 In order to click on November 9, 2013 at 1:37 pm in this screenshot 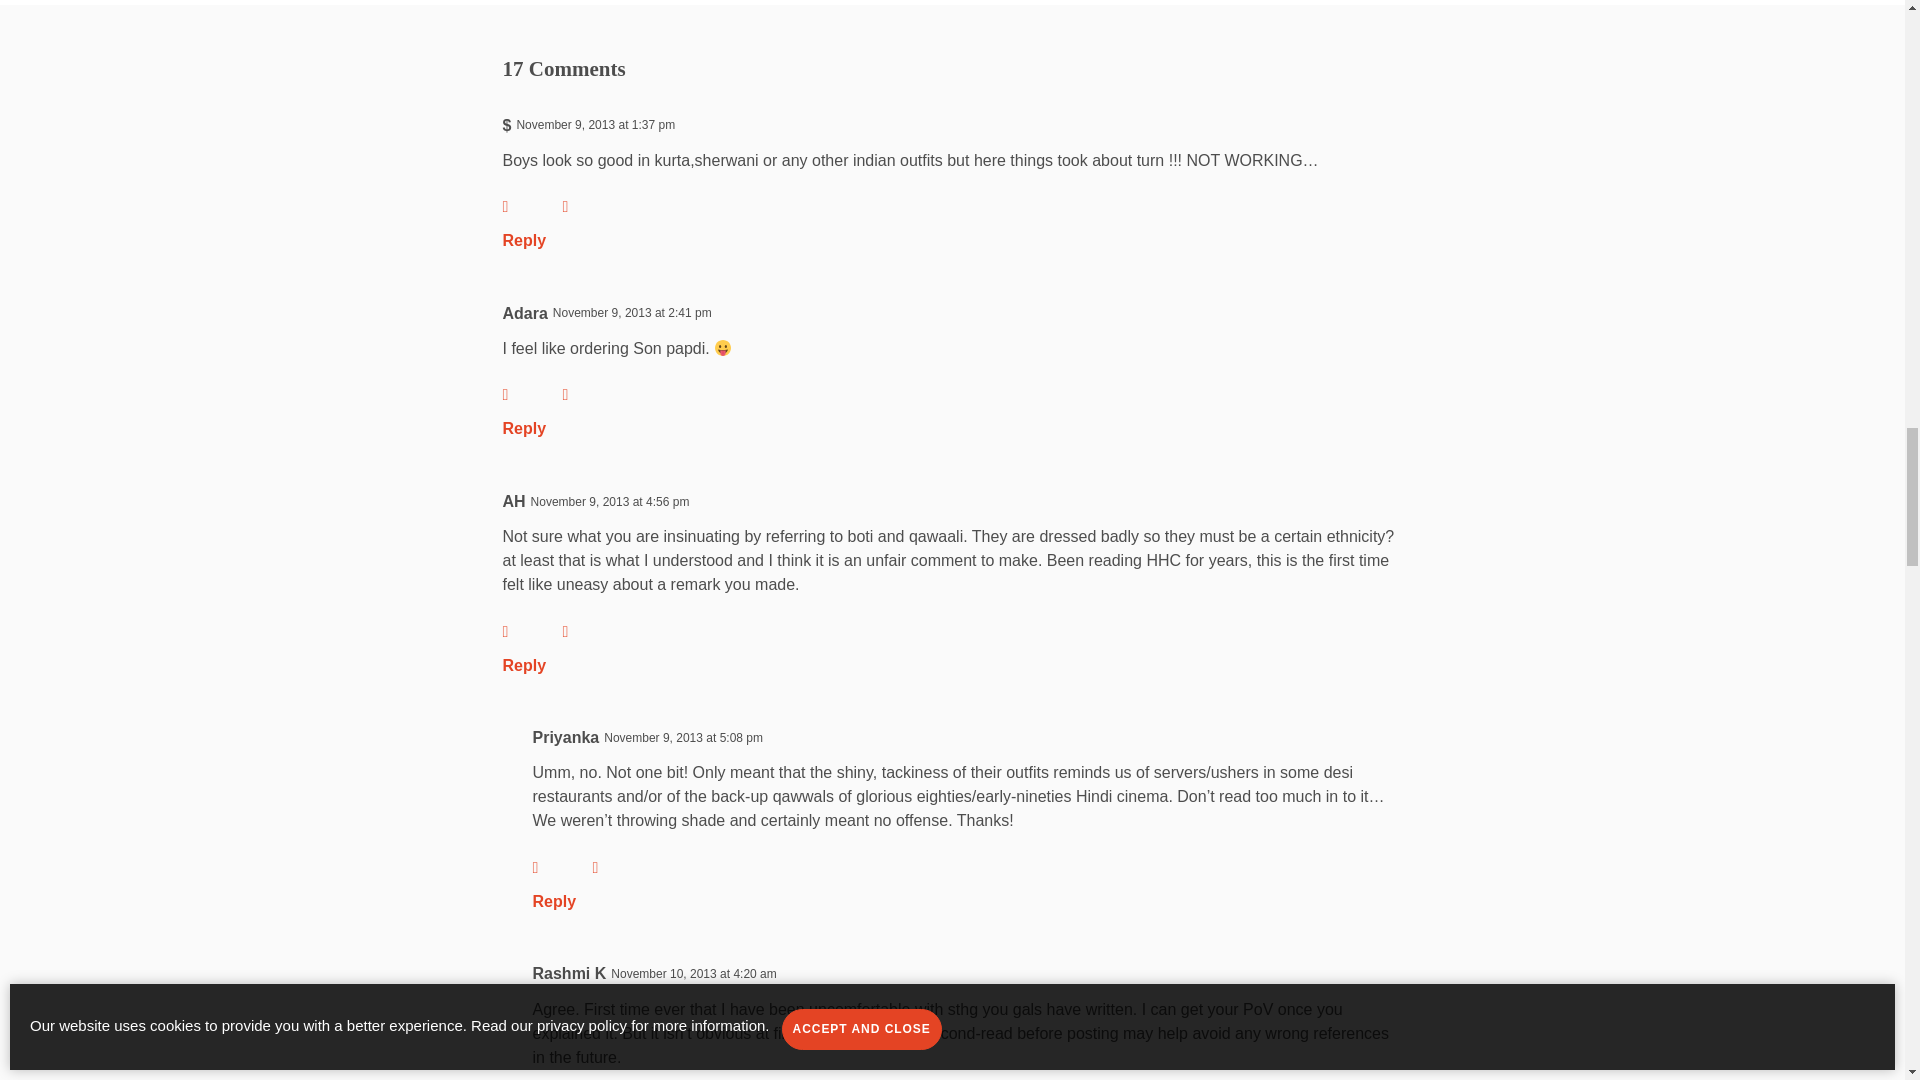, I will do `click(596, 124)`.